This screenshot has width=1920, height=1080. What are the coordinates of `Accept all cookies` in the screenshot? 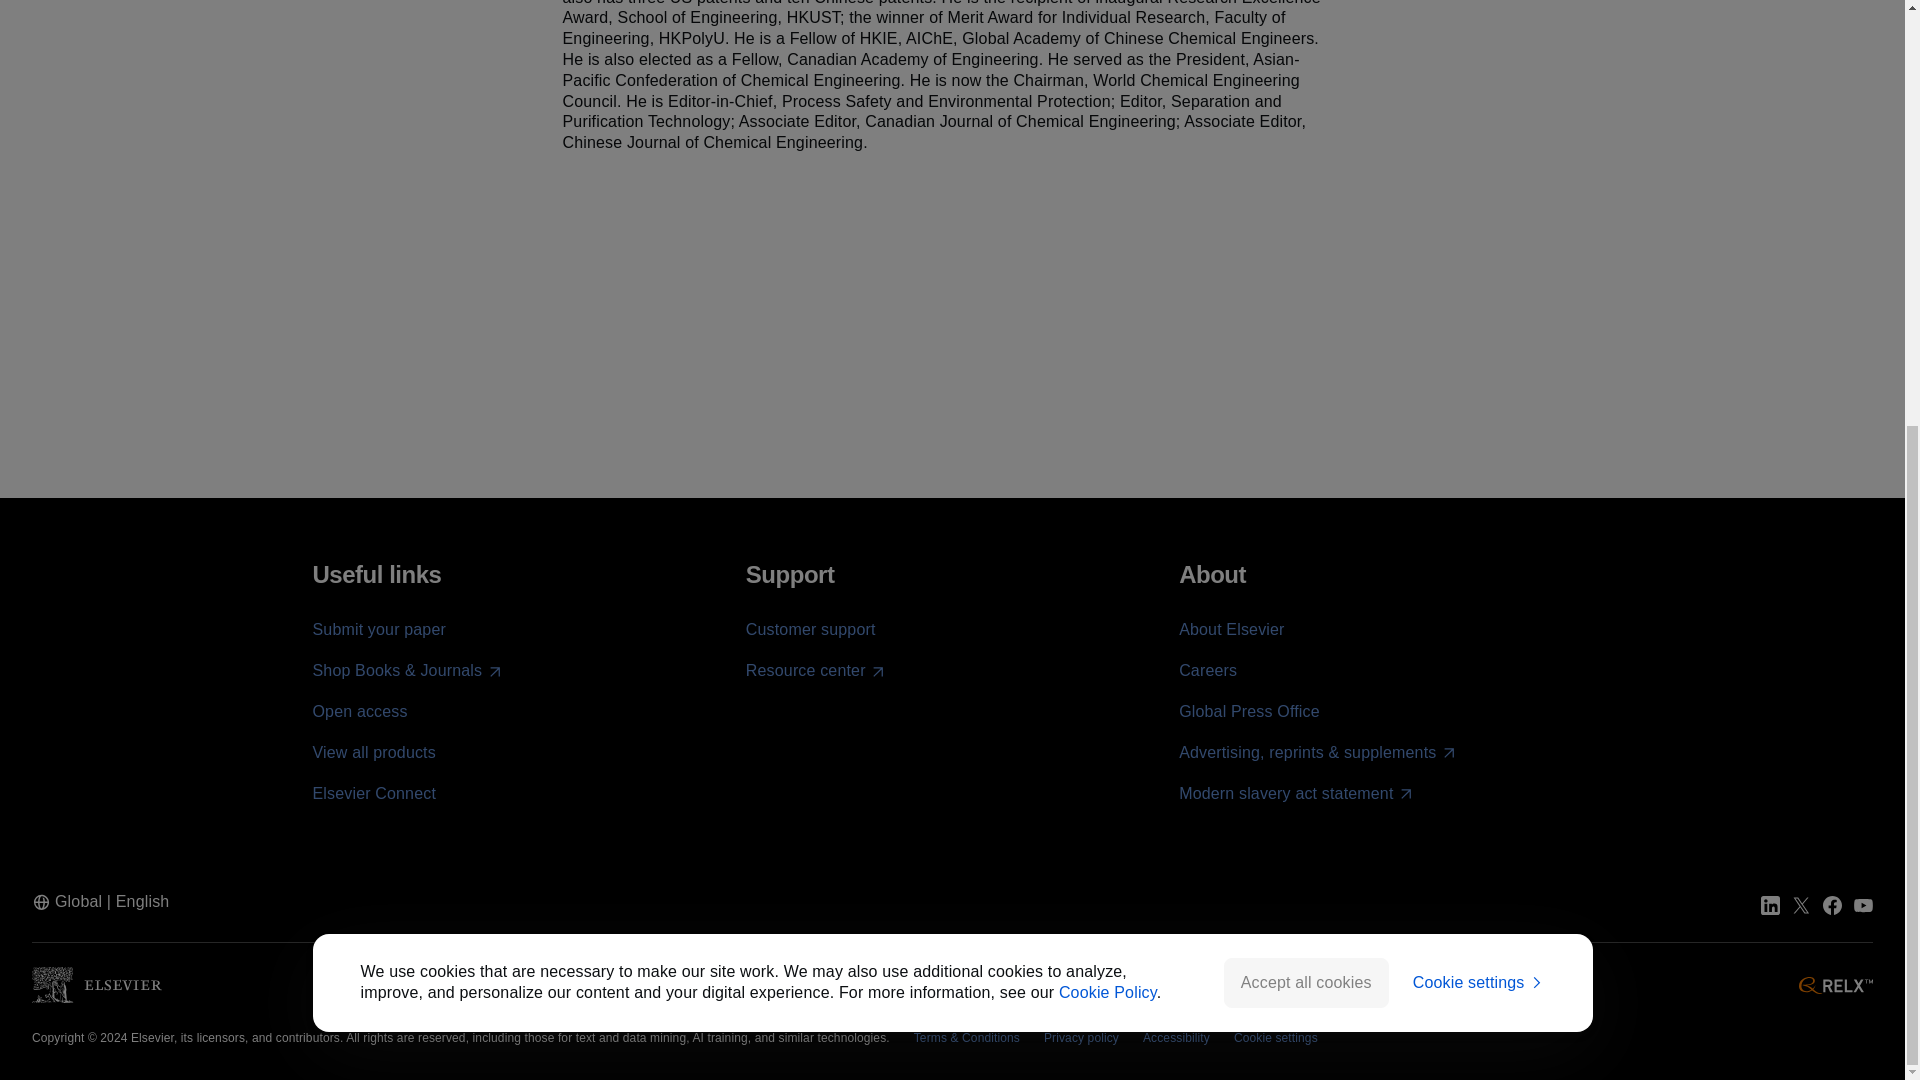 It's located at (1306, 288).